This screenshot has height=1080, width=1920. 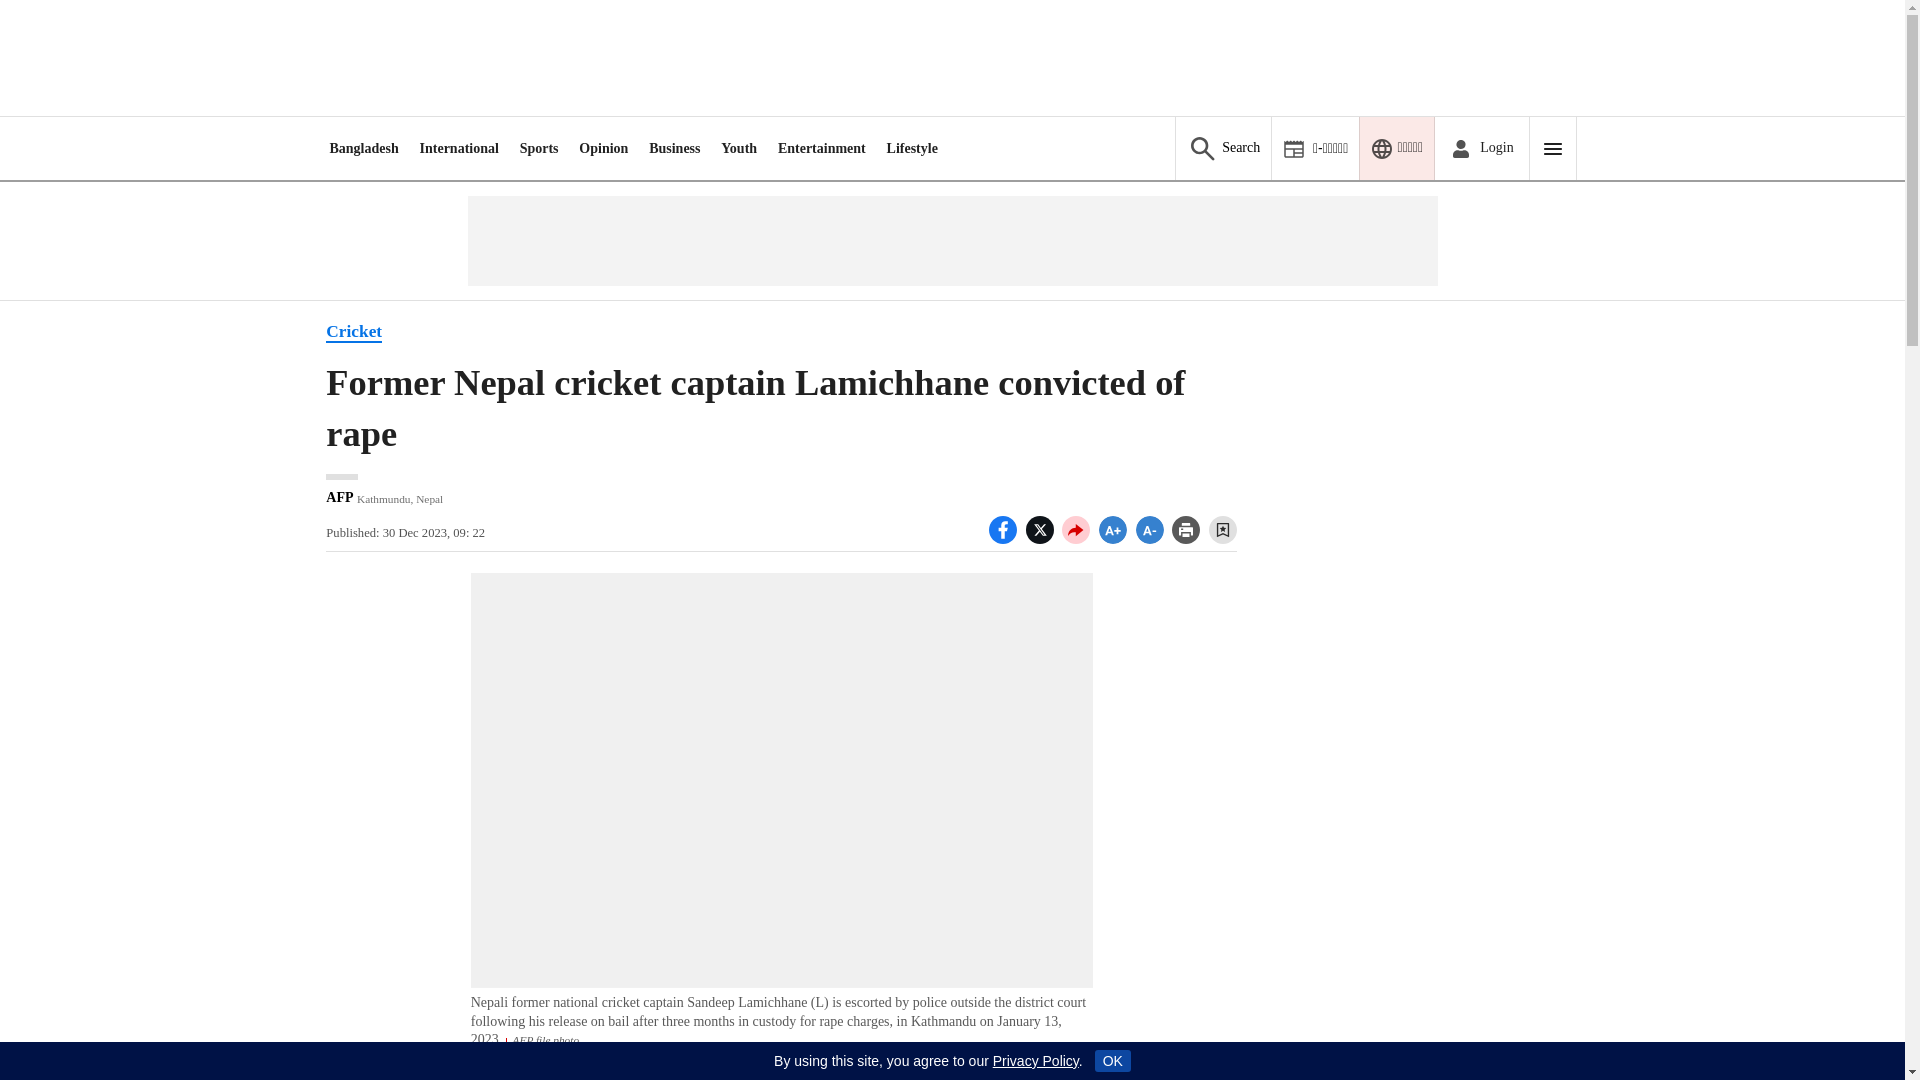 I want to click on Opinion, so click(x=603, y=148).